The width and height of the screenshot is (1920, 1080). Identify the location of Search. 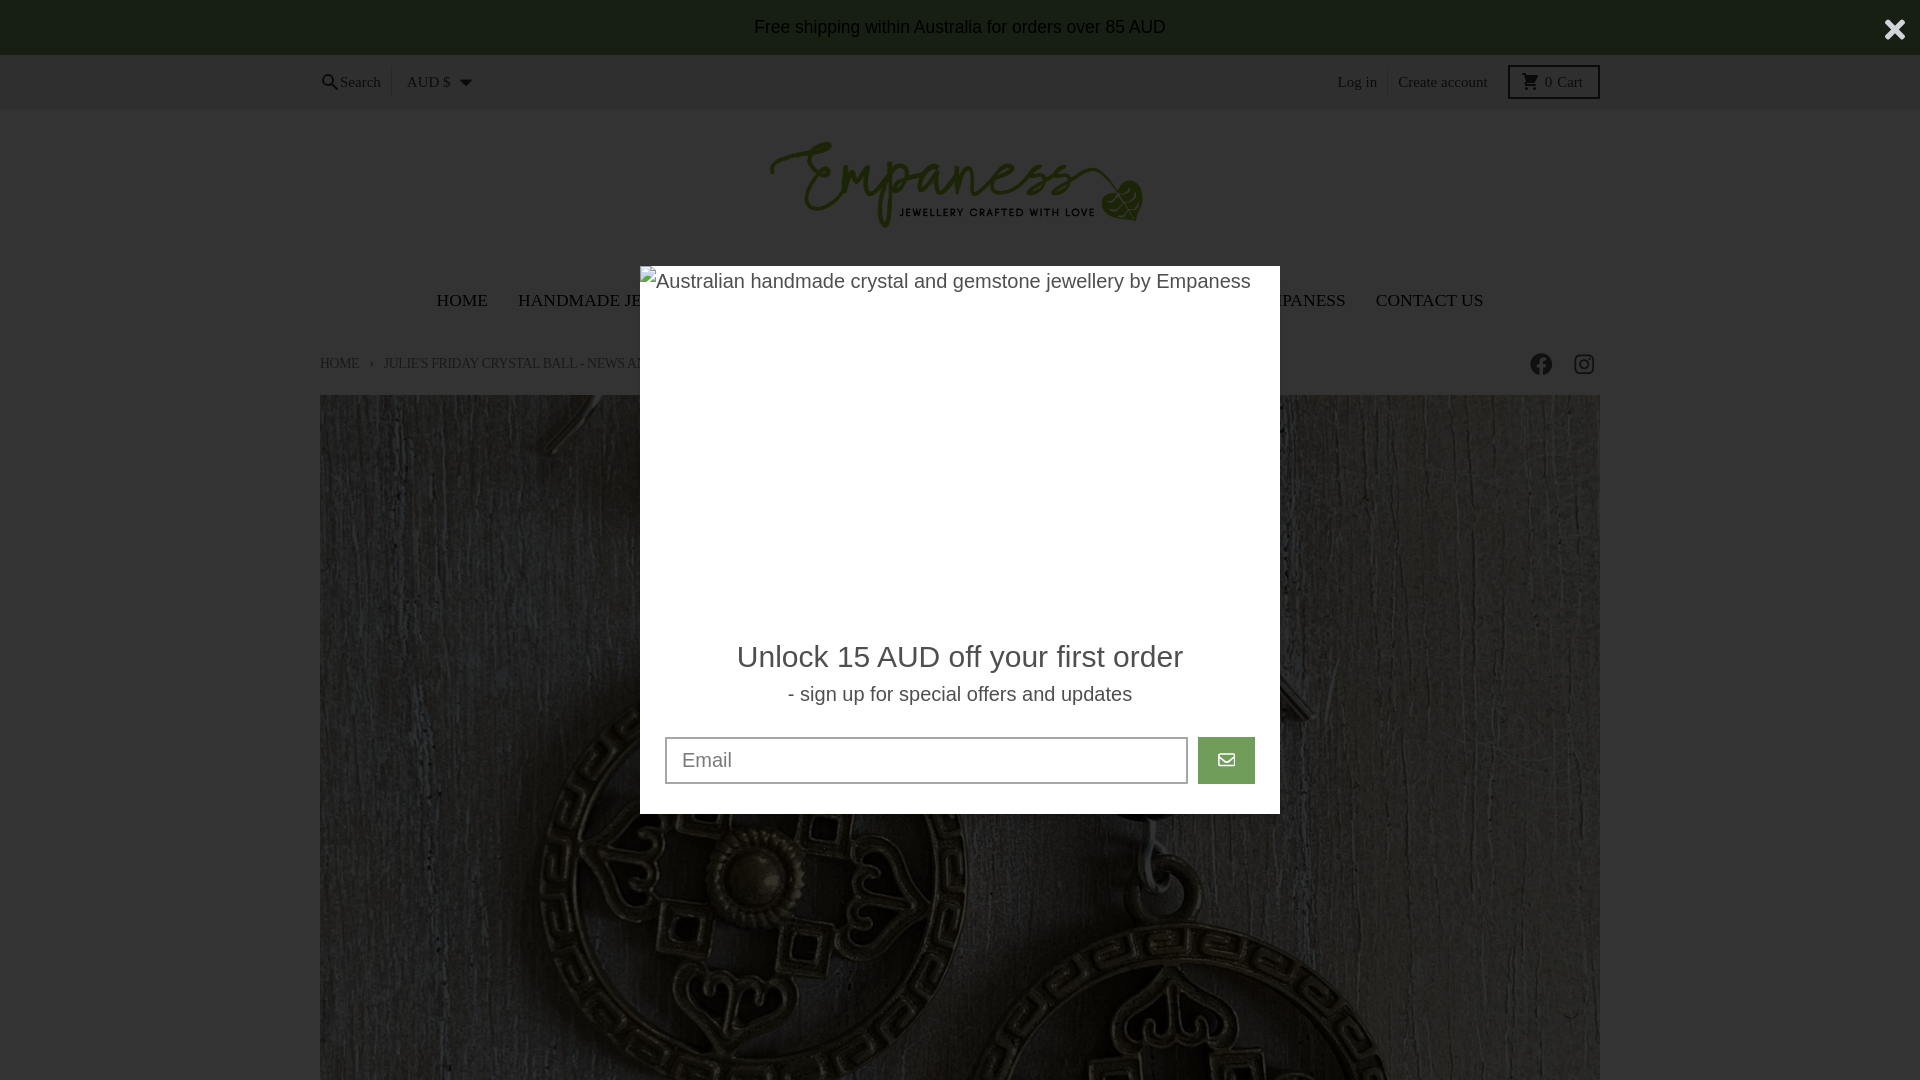
(350, 82).